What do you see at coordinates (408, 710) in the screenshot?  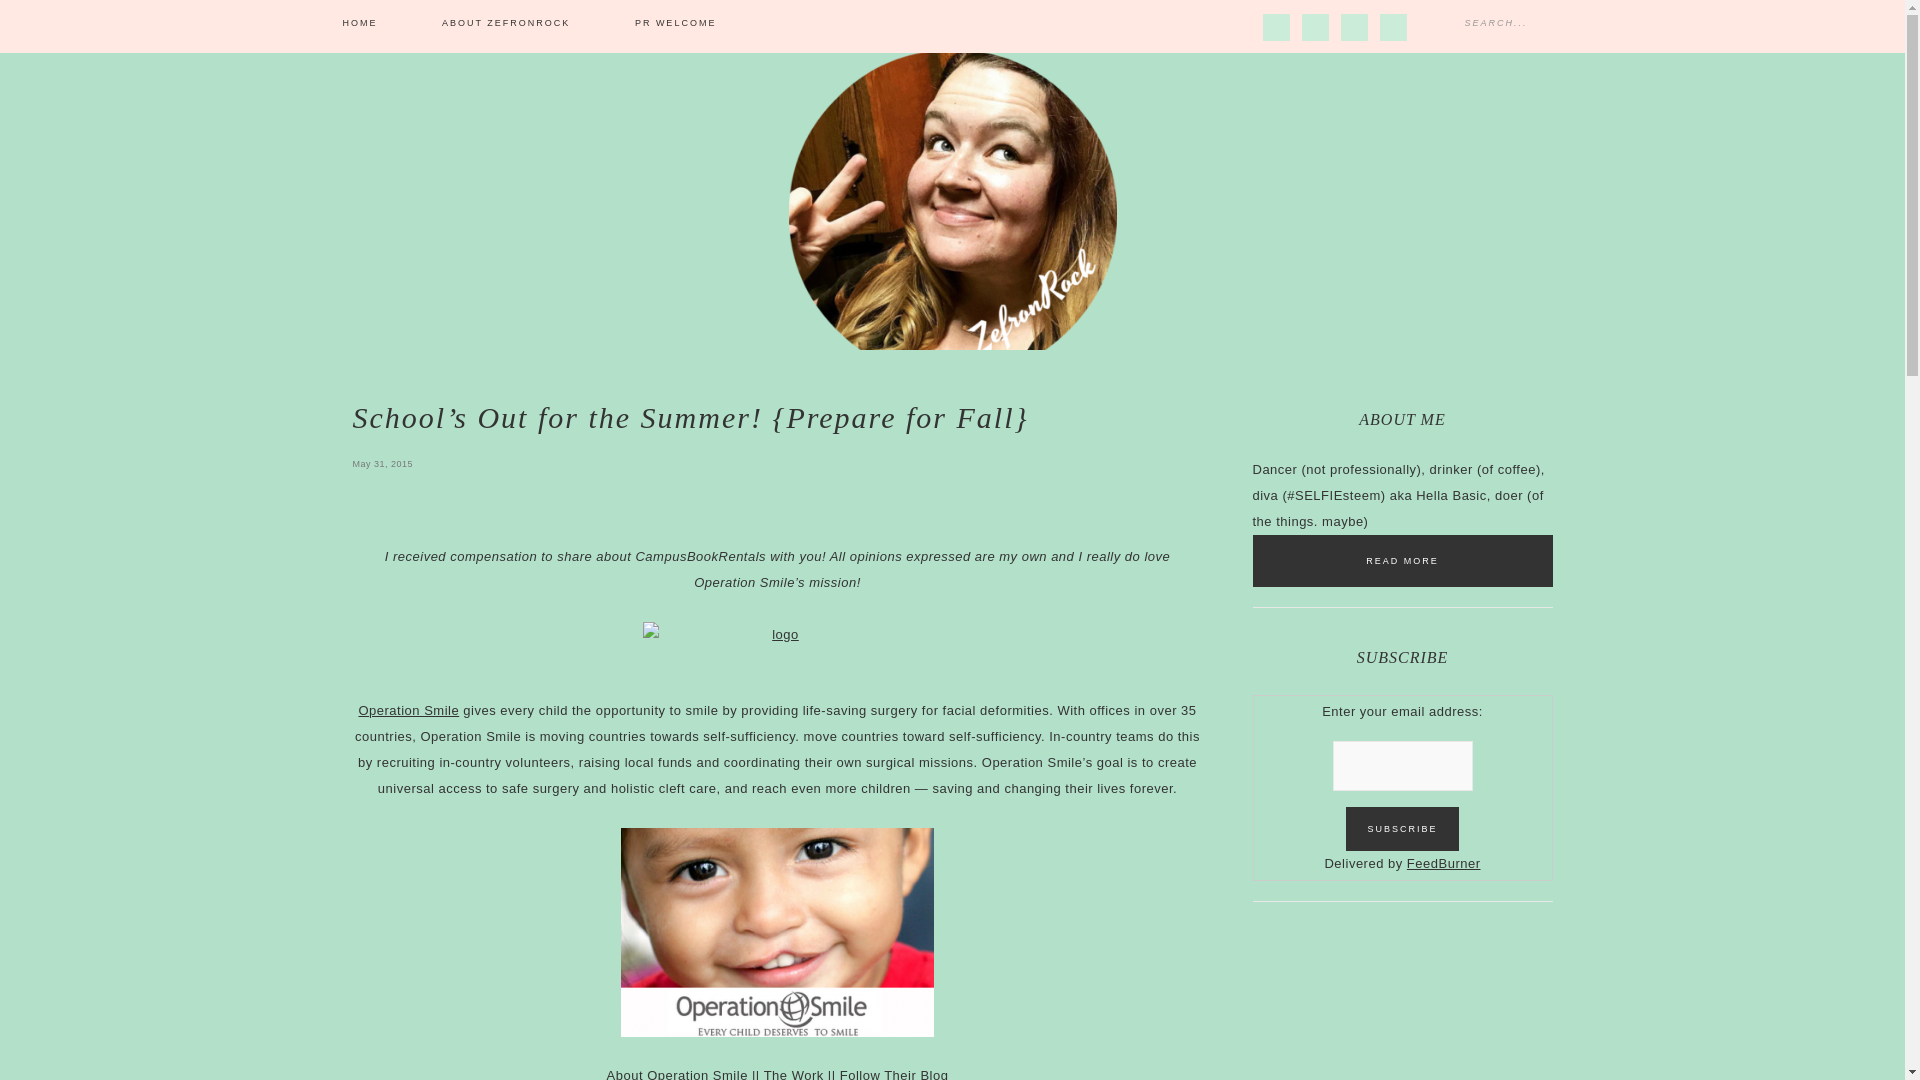 I see `Operation Smile` at bounding box center [408, 710].